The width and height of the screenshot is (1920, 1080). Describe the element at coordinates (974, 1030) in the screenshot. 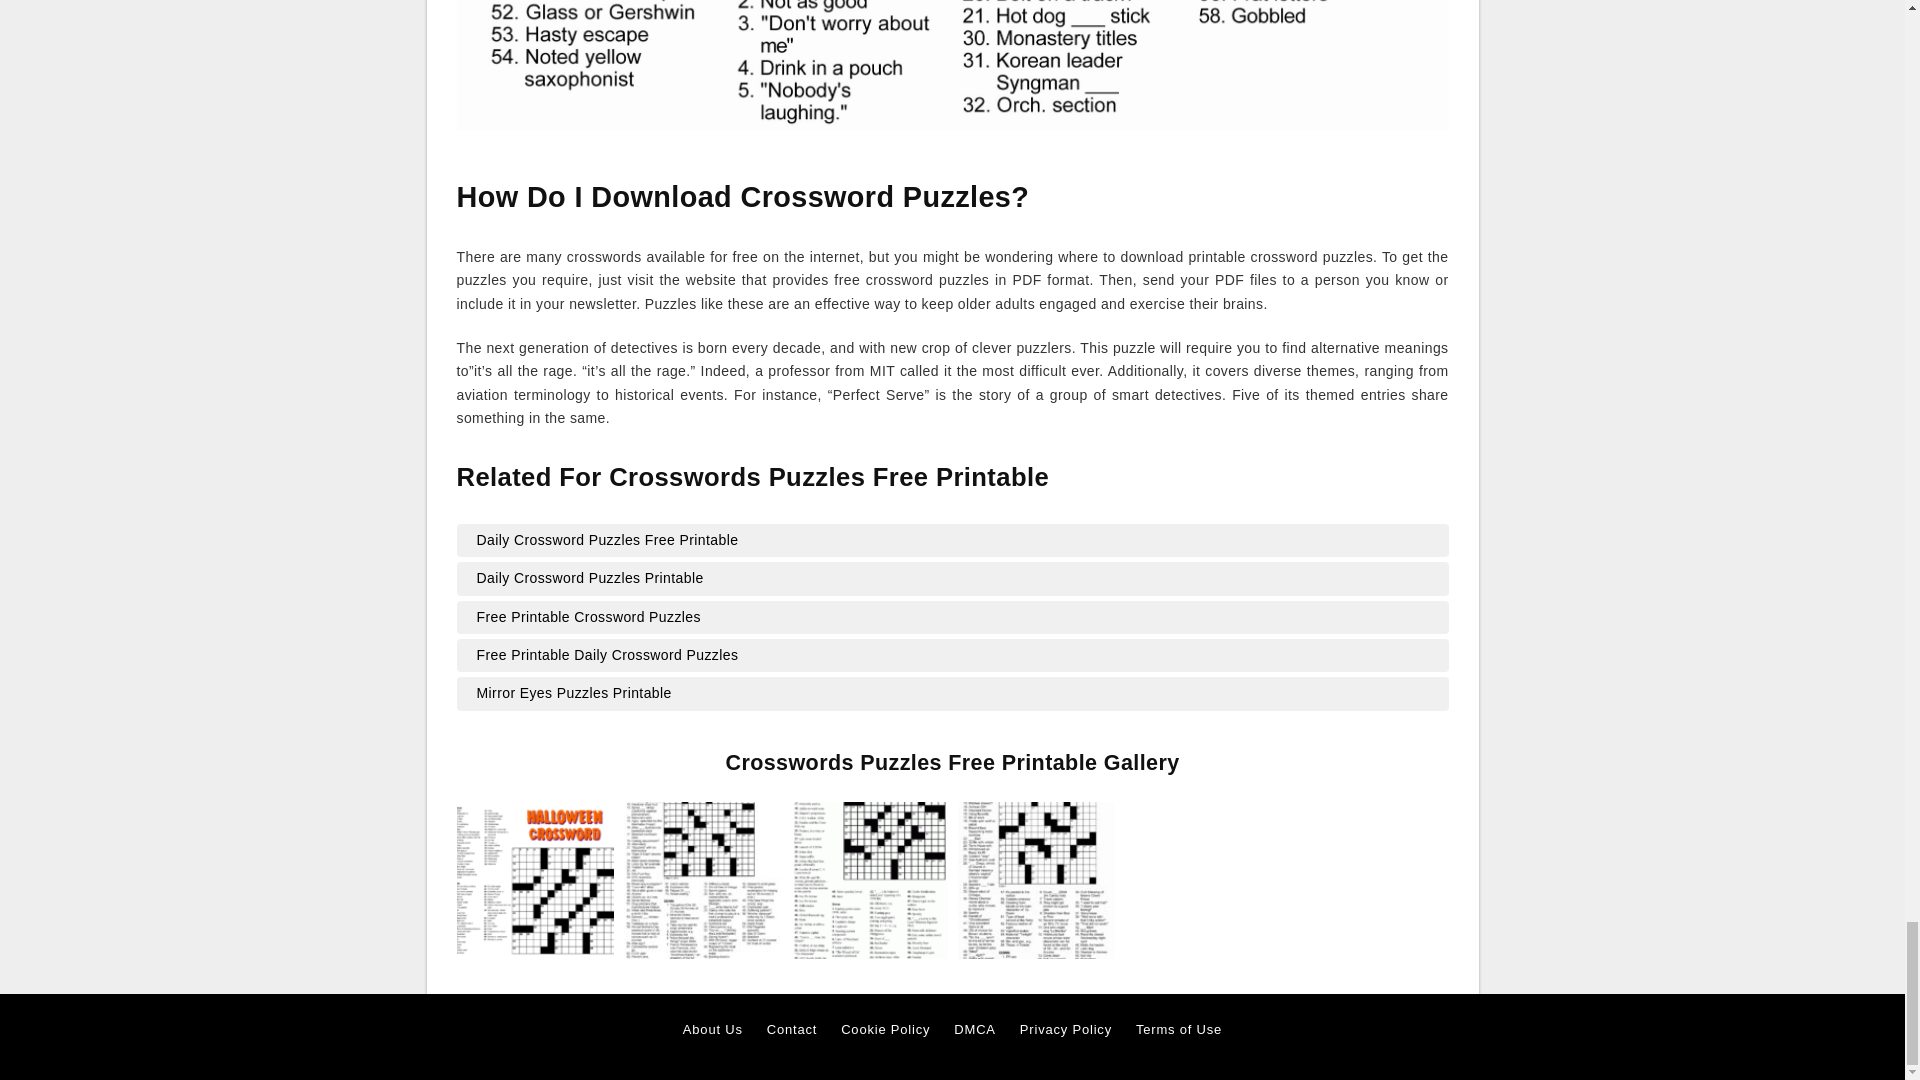

I see `DMCA` at that location.